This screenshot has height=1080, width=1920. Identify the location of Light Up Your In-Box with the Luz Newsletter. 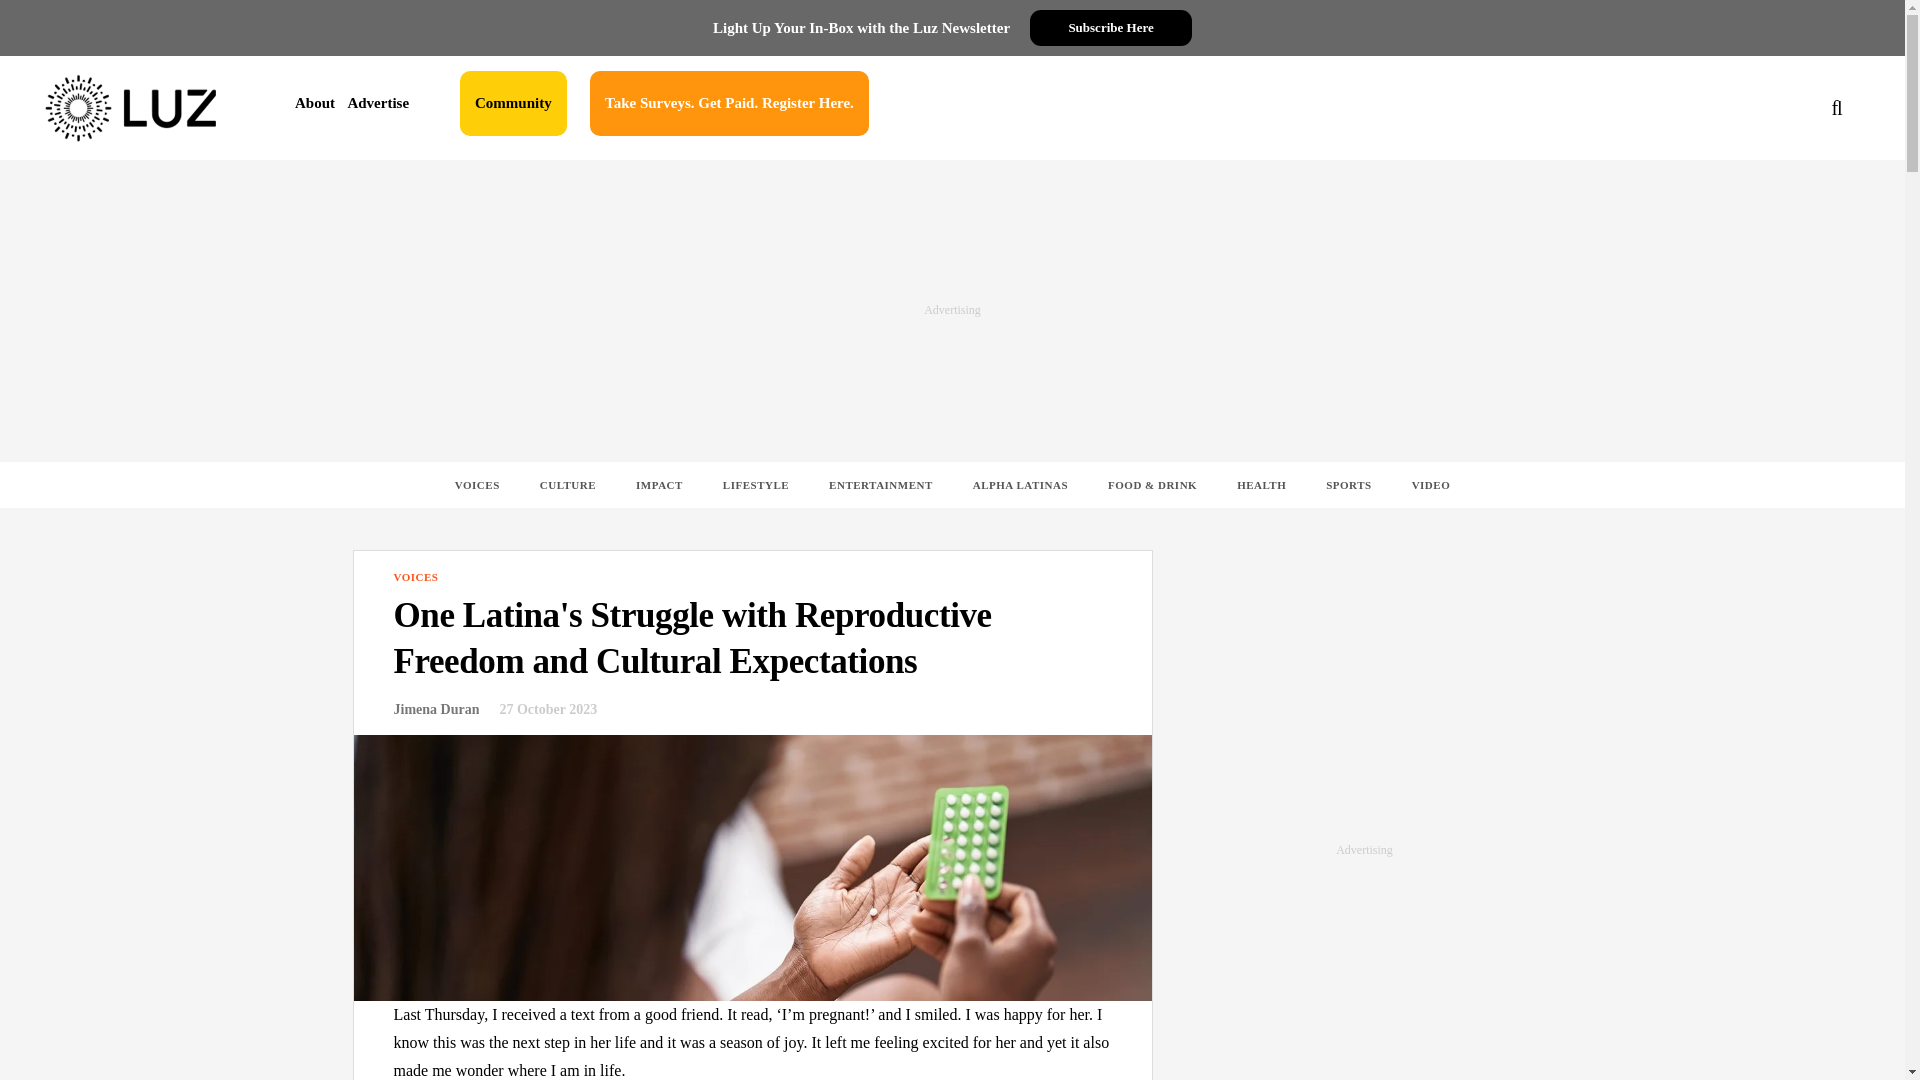
(860, 28).